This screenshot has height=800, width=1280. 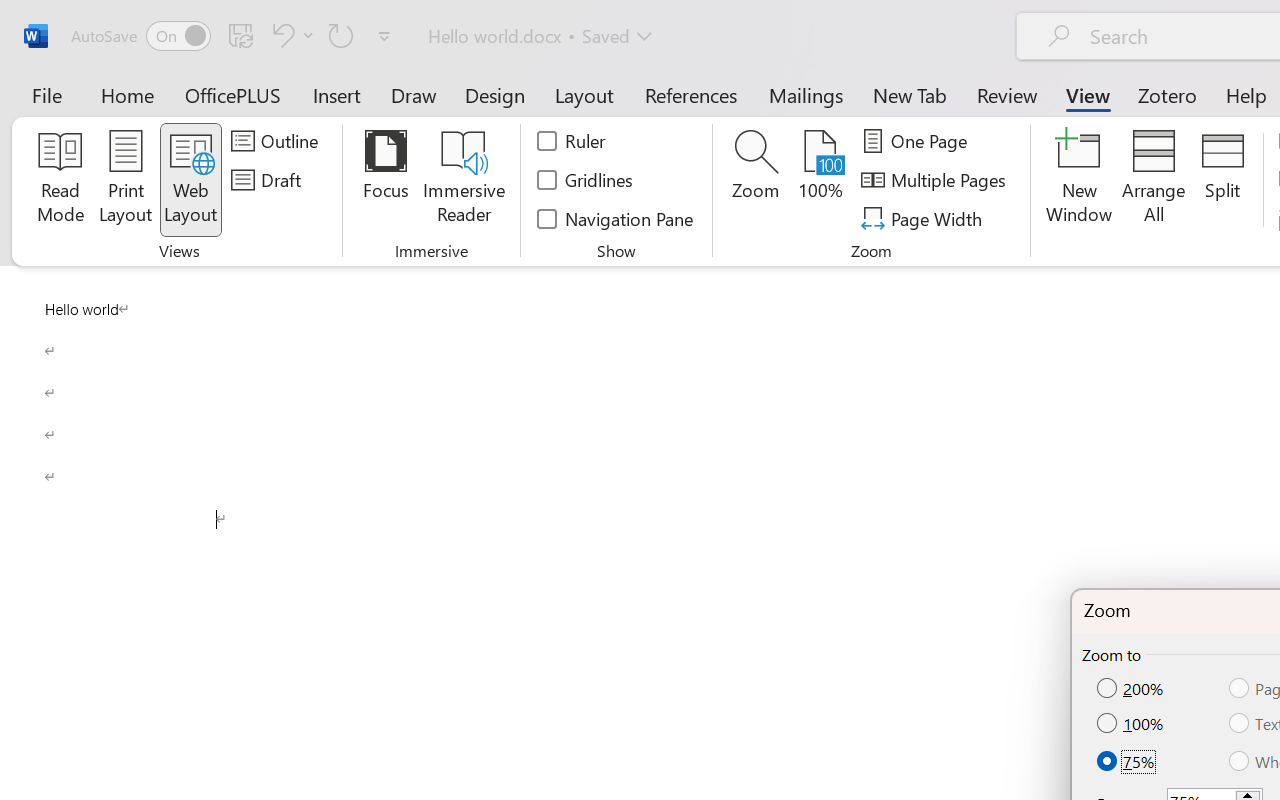 I want to click on Mailings, so click(x=806, y=94).